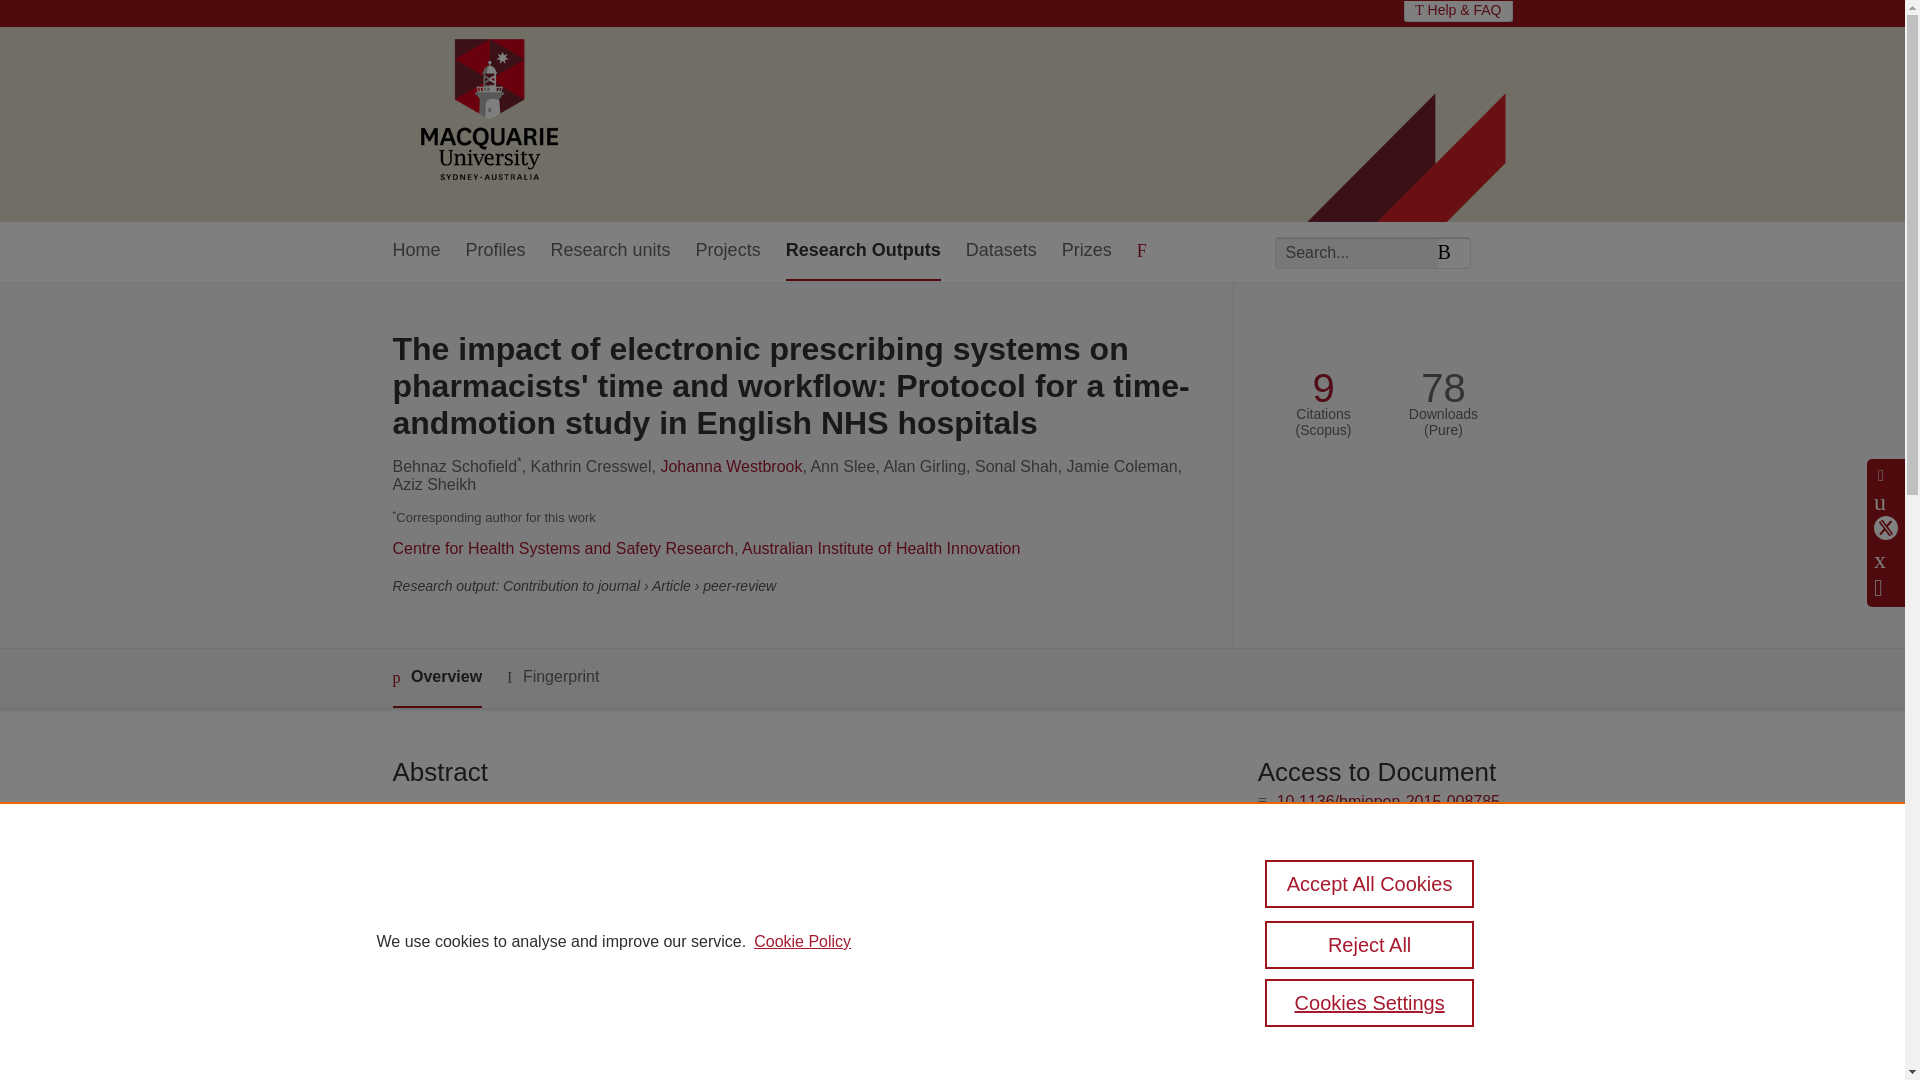  What do you see at coordinates (1000, 251) in the screenshot?
I see `Datasets` at bounding box center [1000, 251].